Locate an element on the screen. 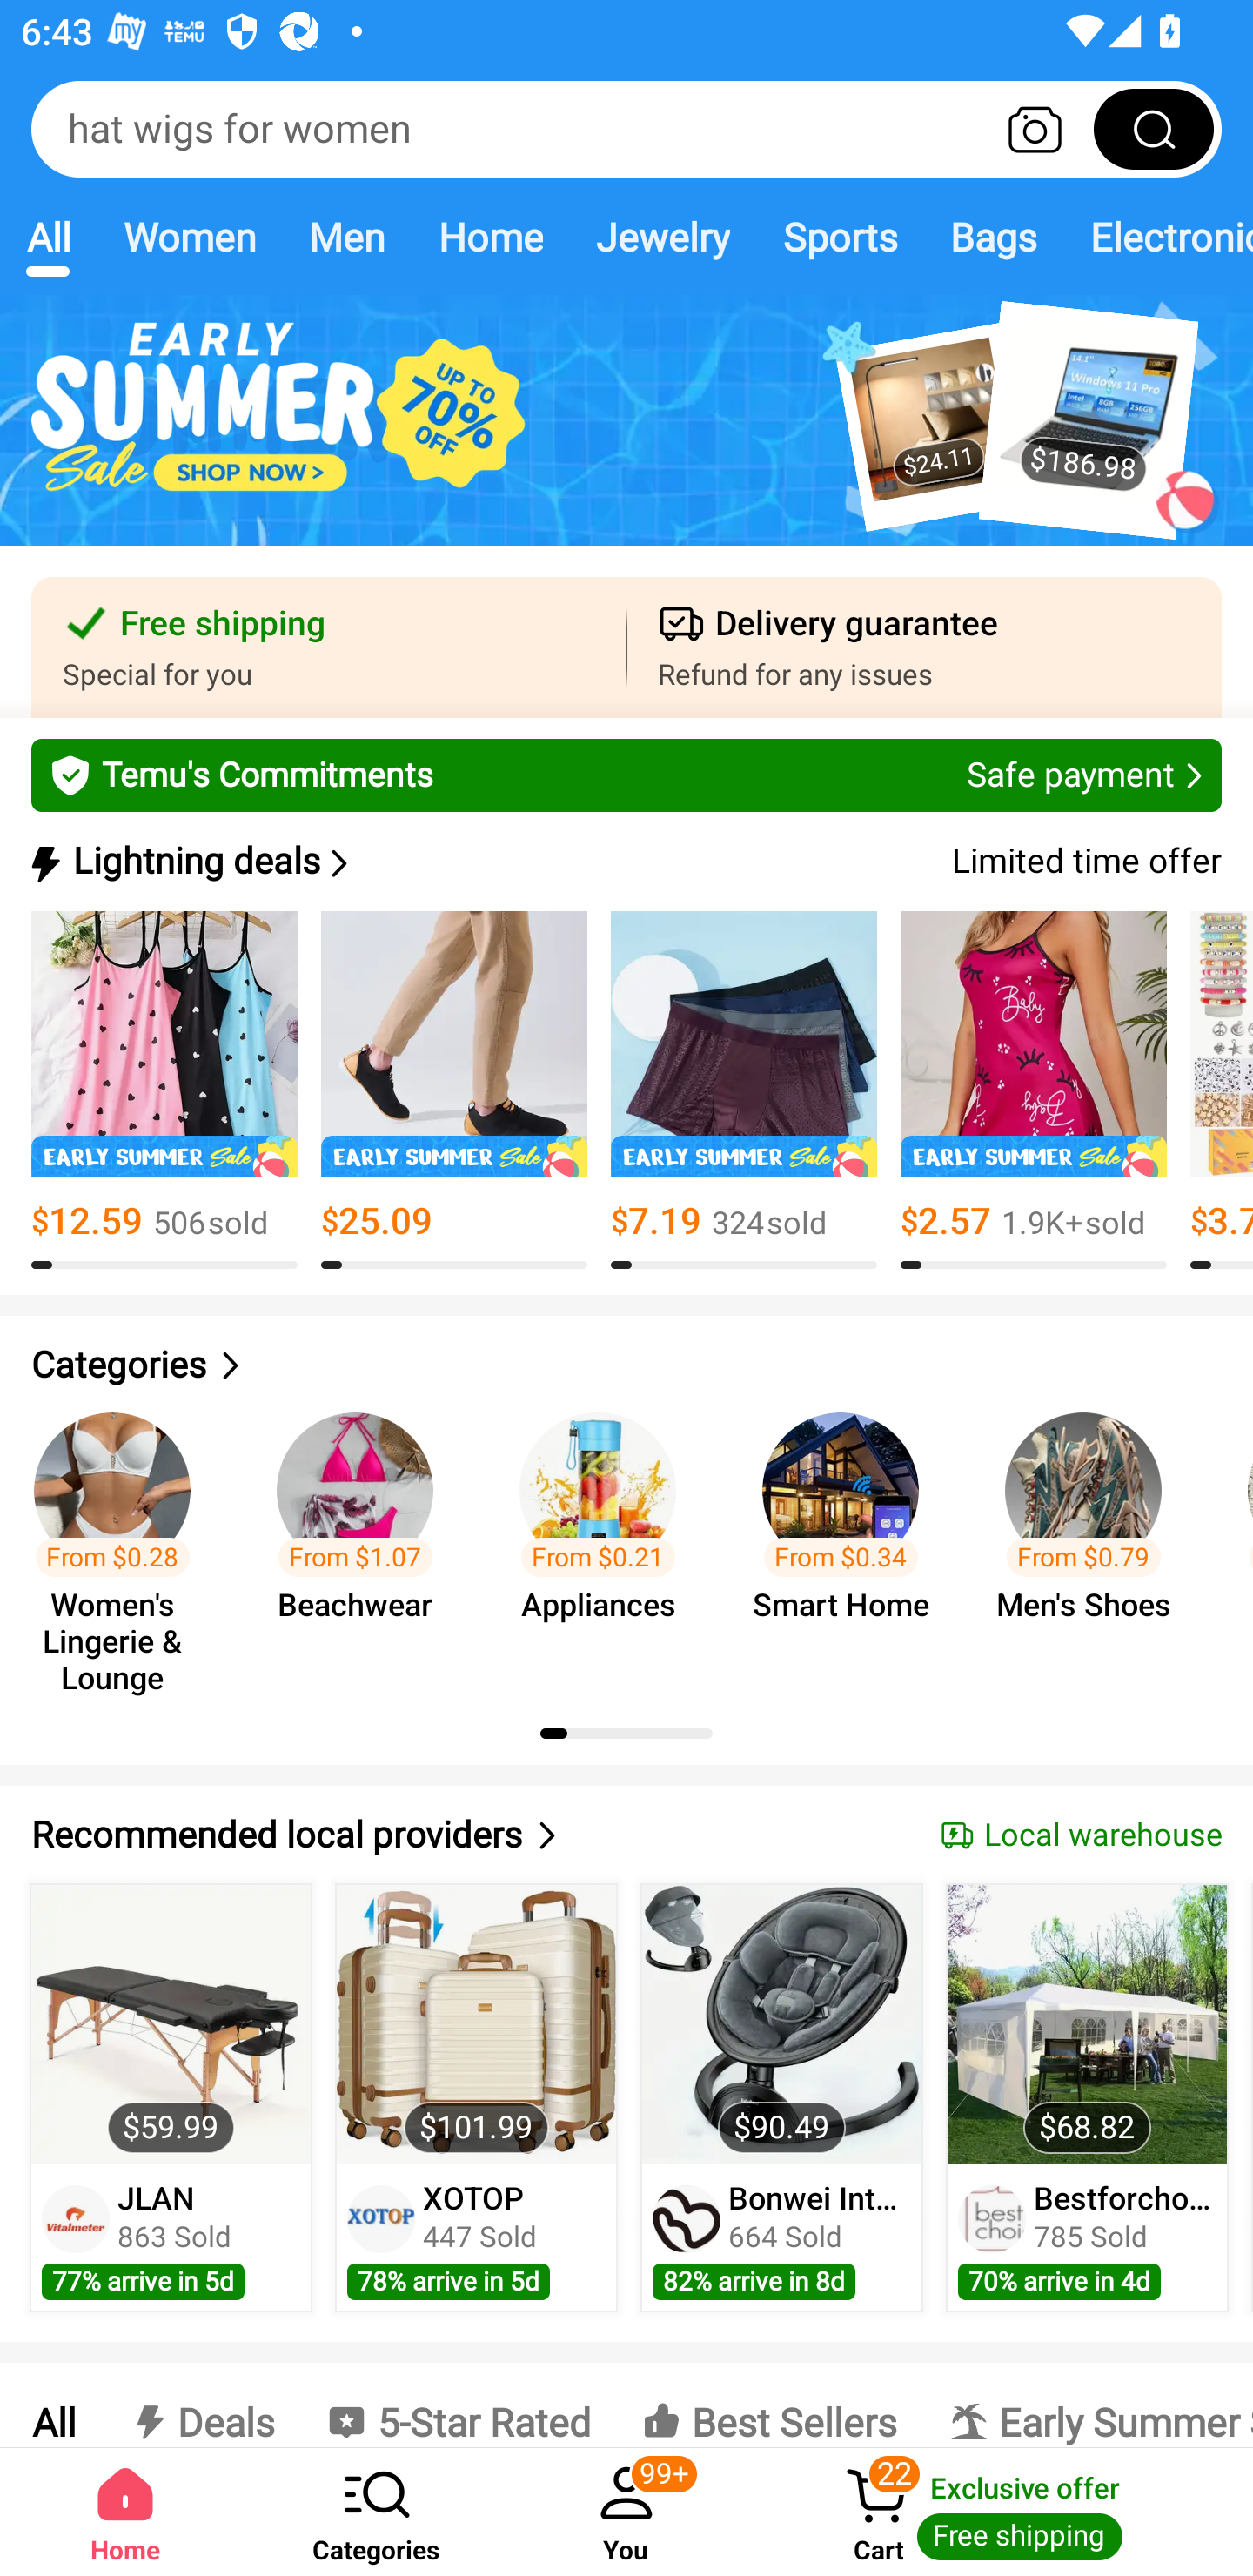 Image resolution: width=1253 pixels, height=2576 pixels. $25.09 8.0 is located at coordinates (454, 1090).